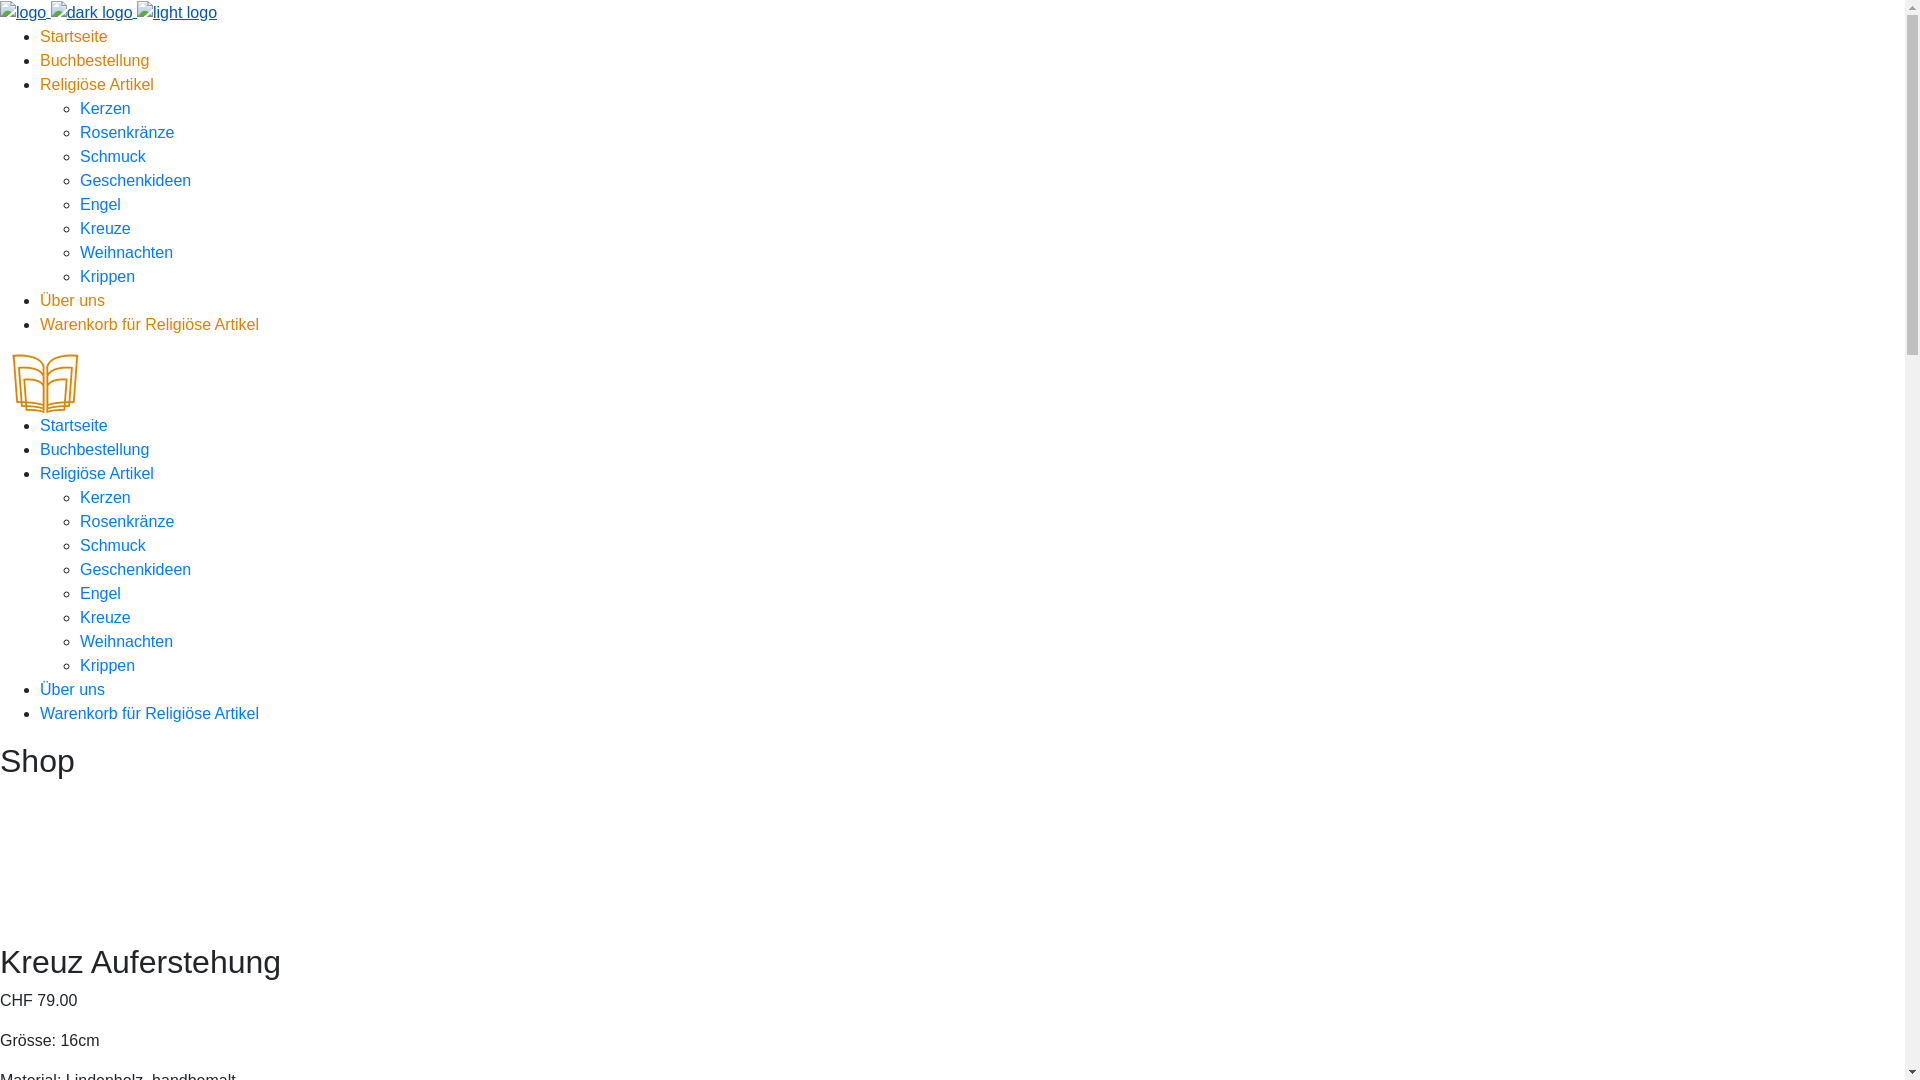 This screenshot has height=1080, width=1920. What do you see at coordinates (136, 180) in the screenshot?
I see `Geschenkideen` at bounding box center [136, 180].